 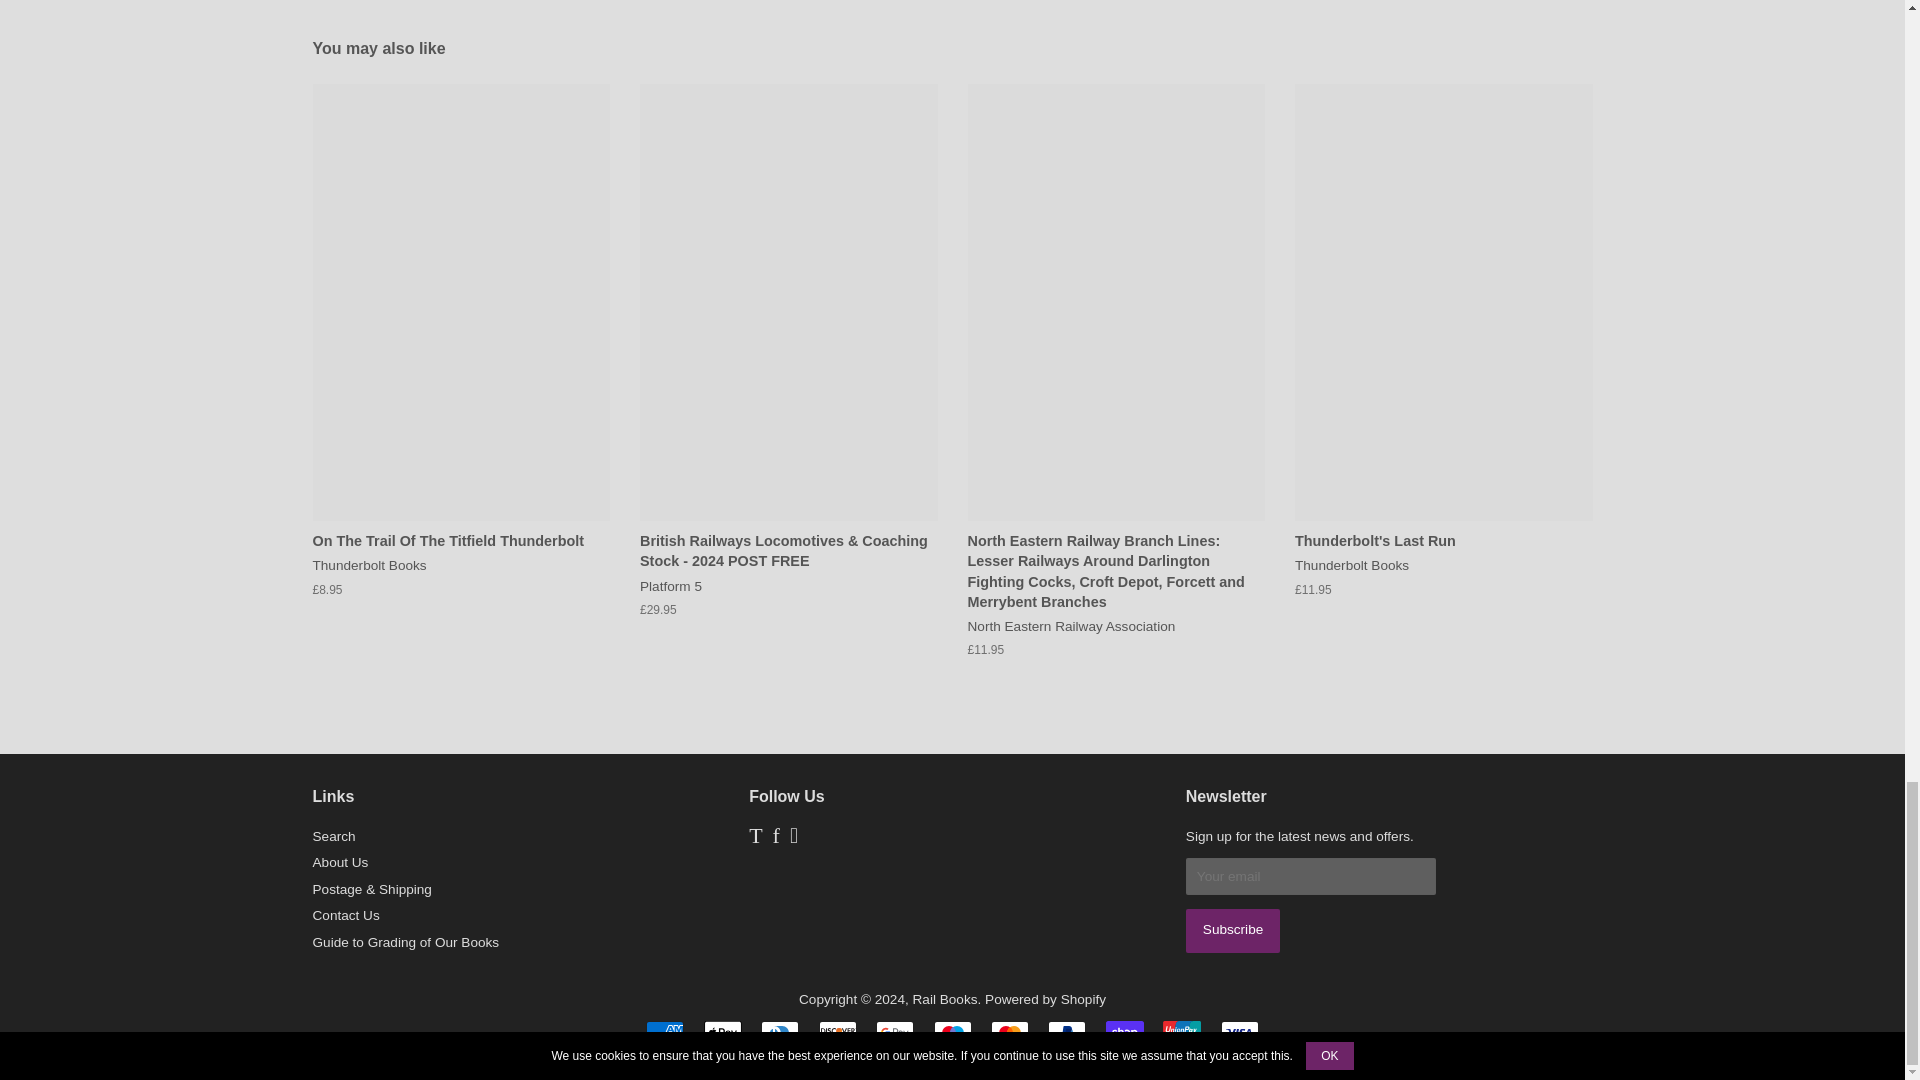 What do you see at coordinates (838, 1032) in the screenshot?
I see `Discover` at bounding box center [838, 1032].